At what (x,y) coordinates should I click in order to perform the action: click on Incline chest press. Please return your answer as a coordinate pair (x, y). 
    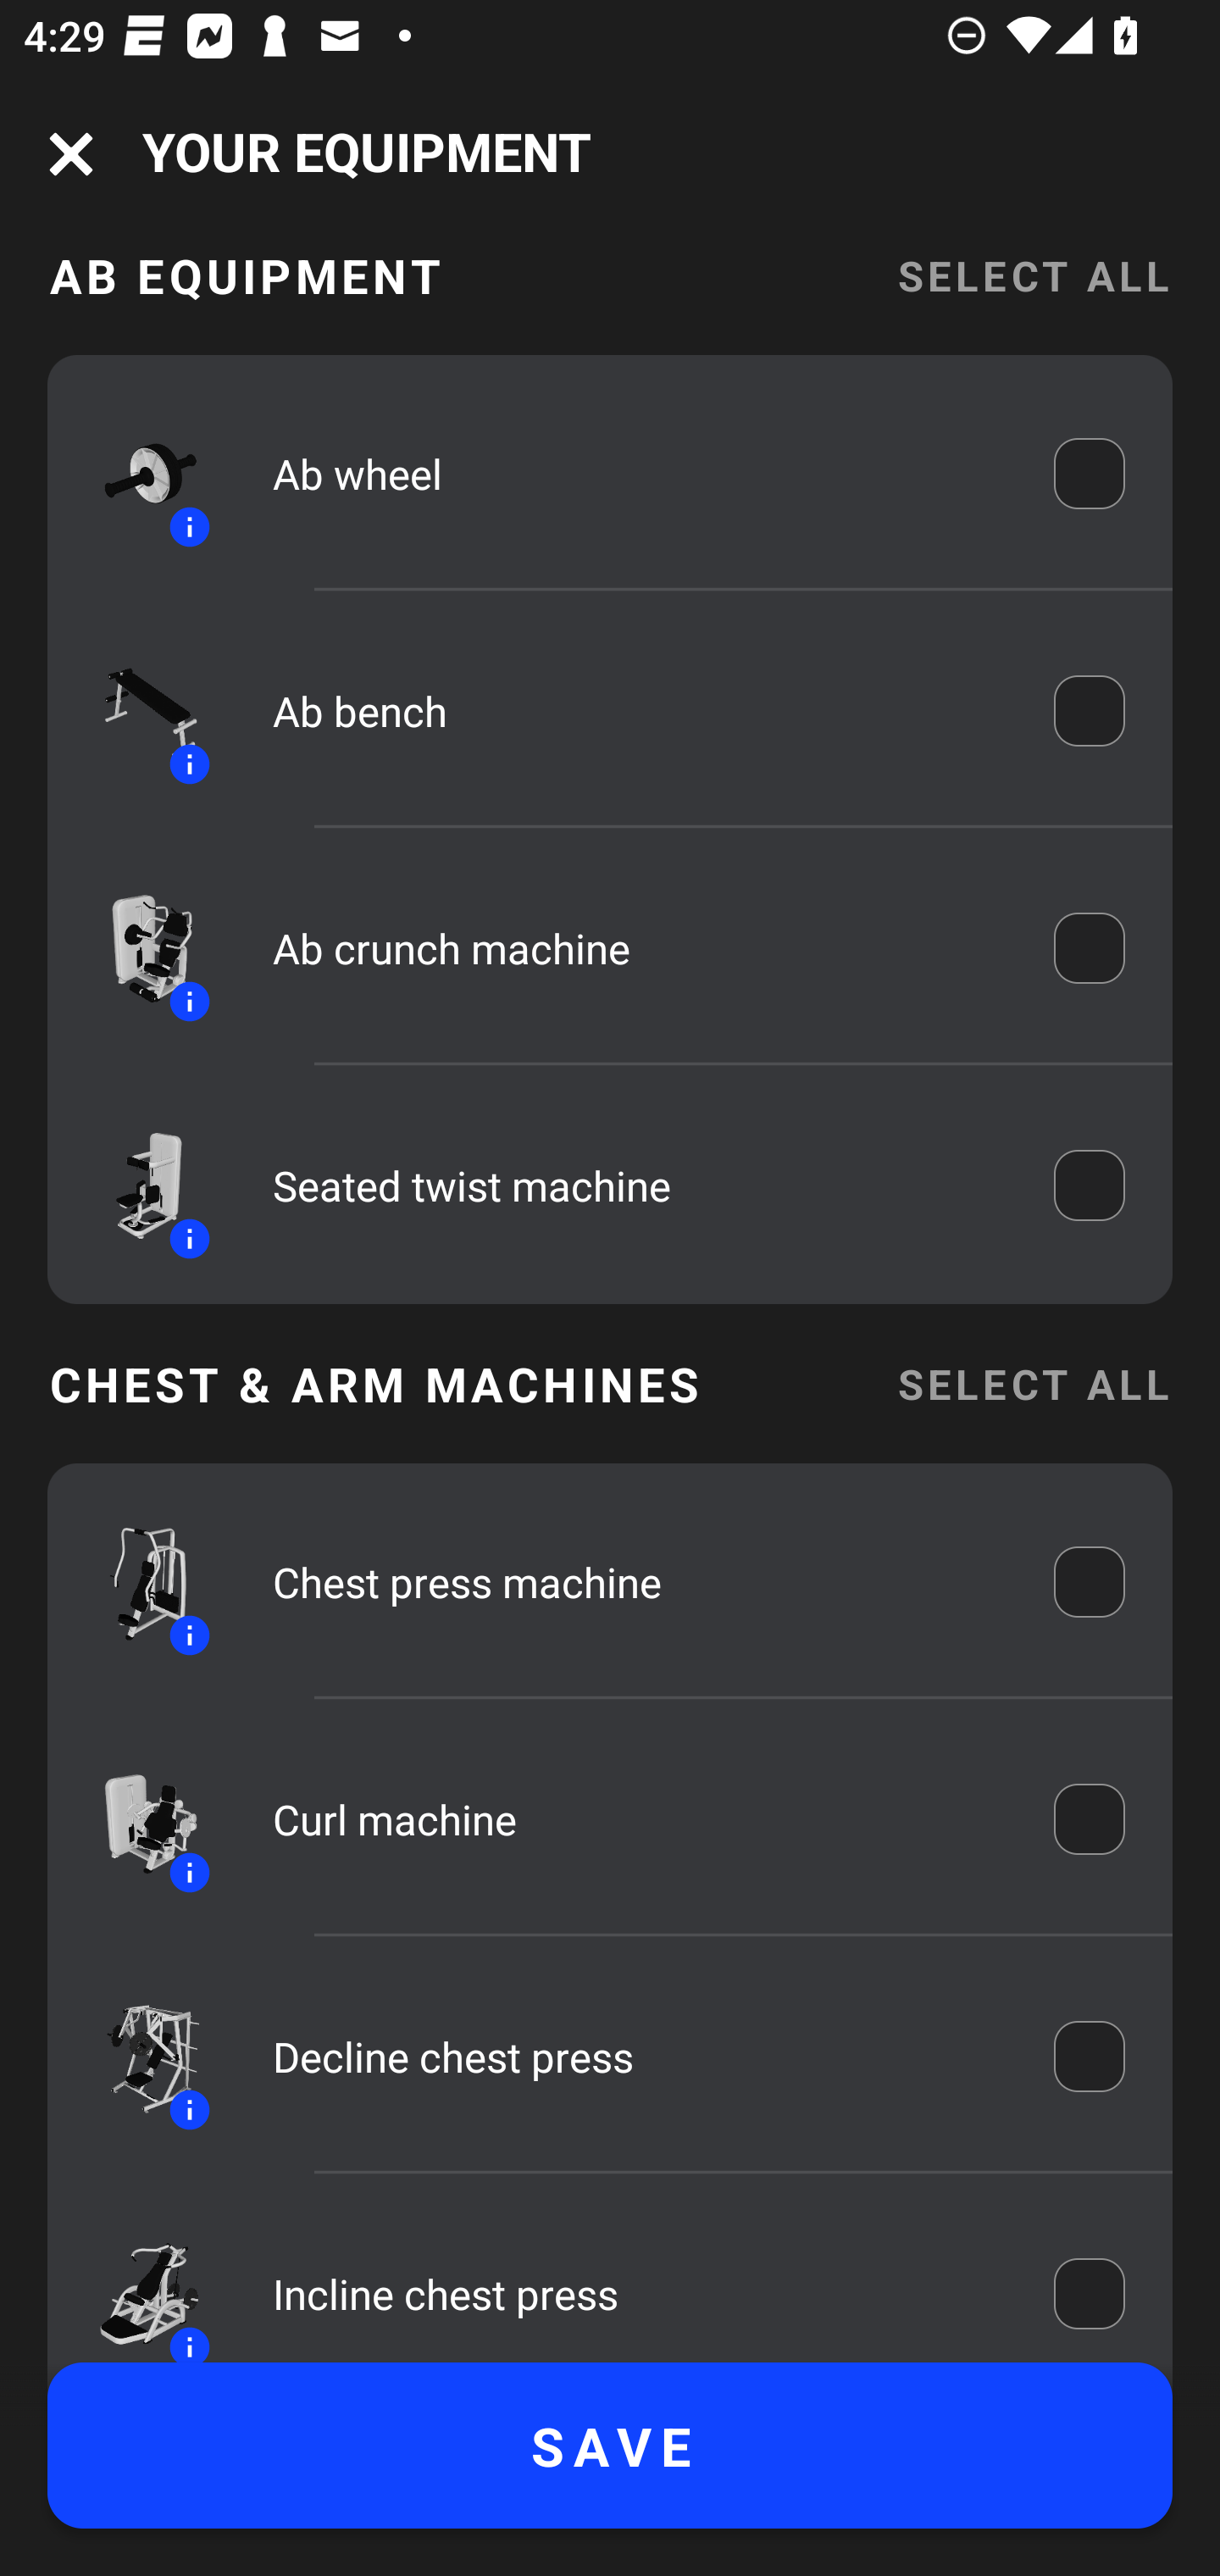
    Looking at the image, I should click on (640, 2292).